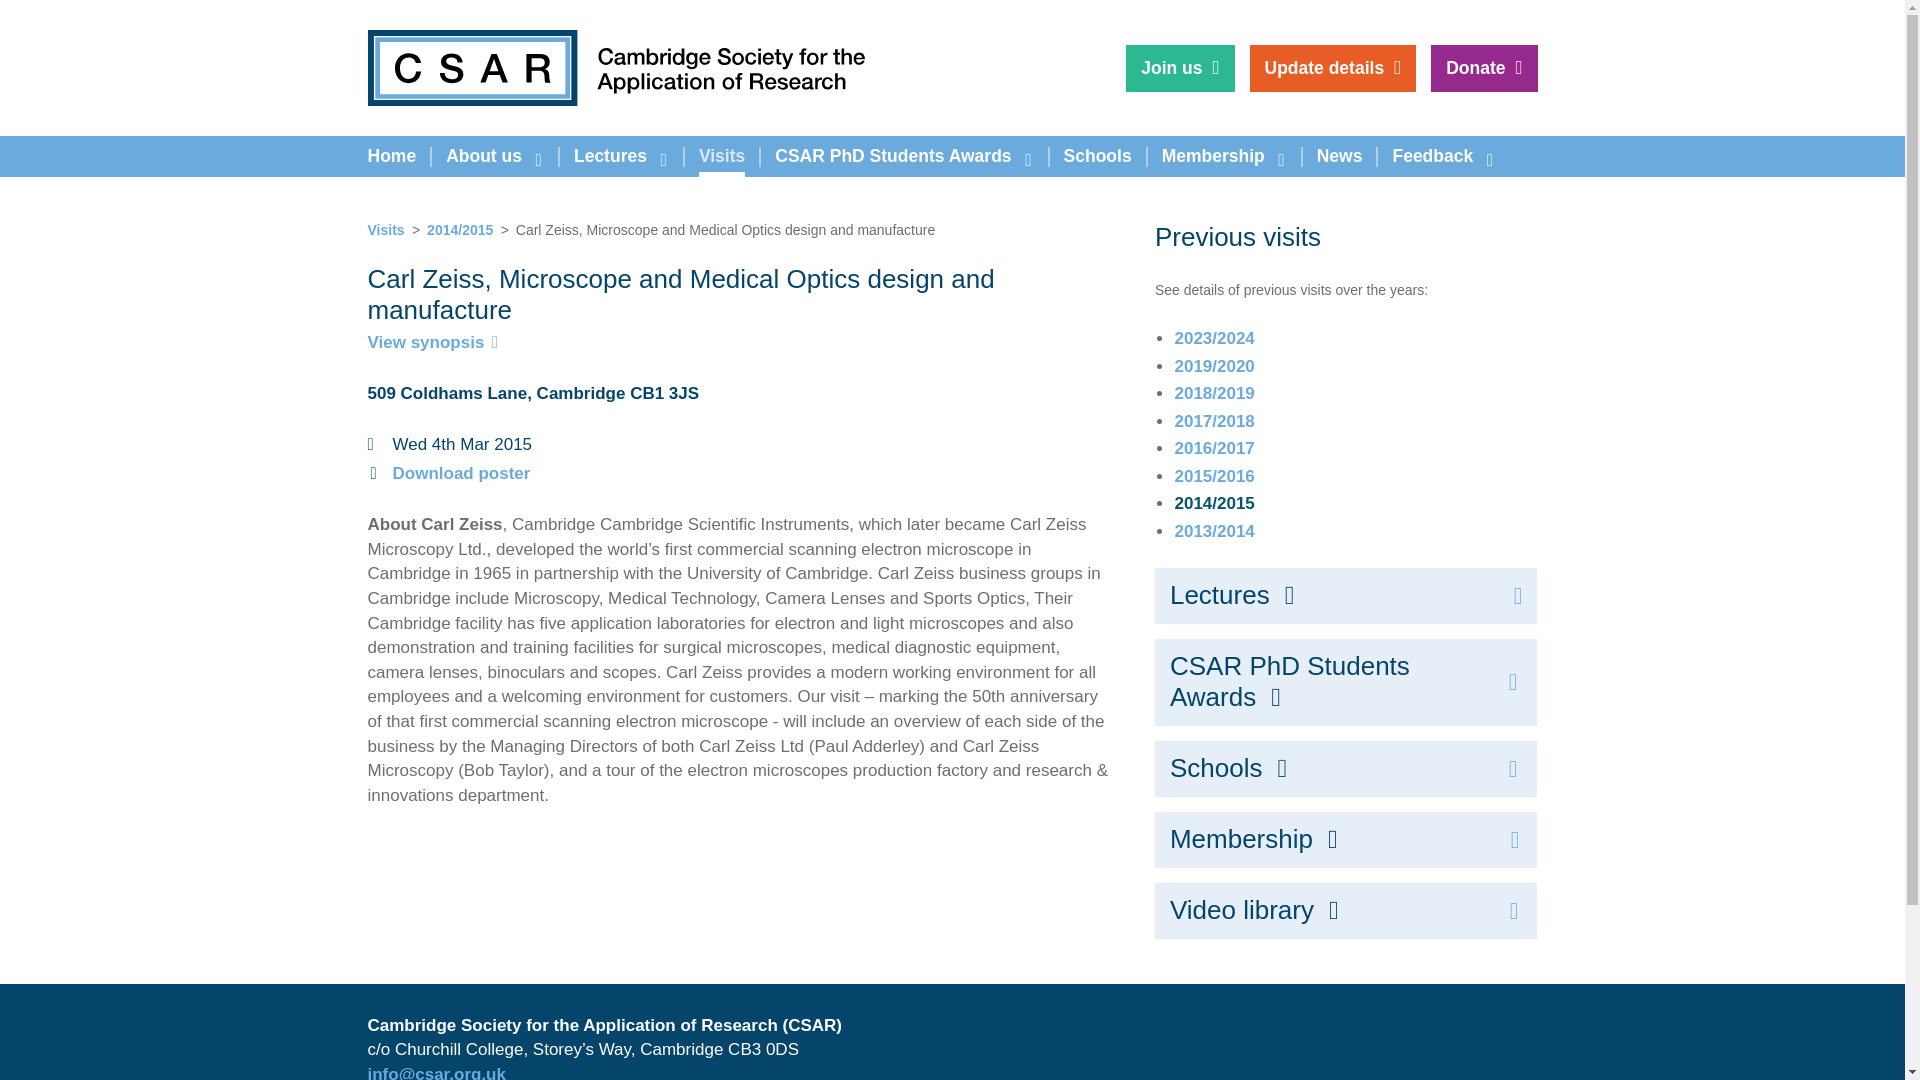 The image size is (1920, 1080). I want to click on Donate, so click(1484, 68).